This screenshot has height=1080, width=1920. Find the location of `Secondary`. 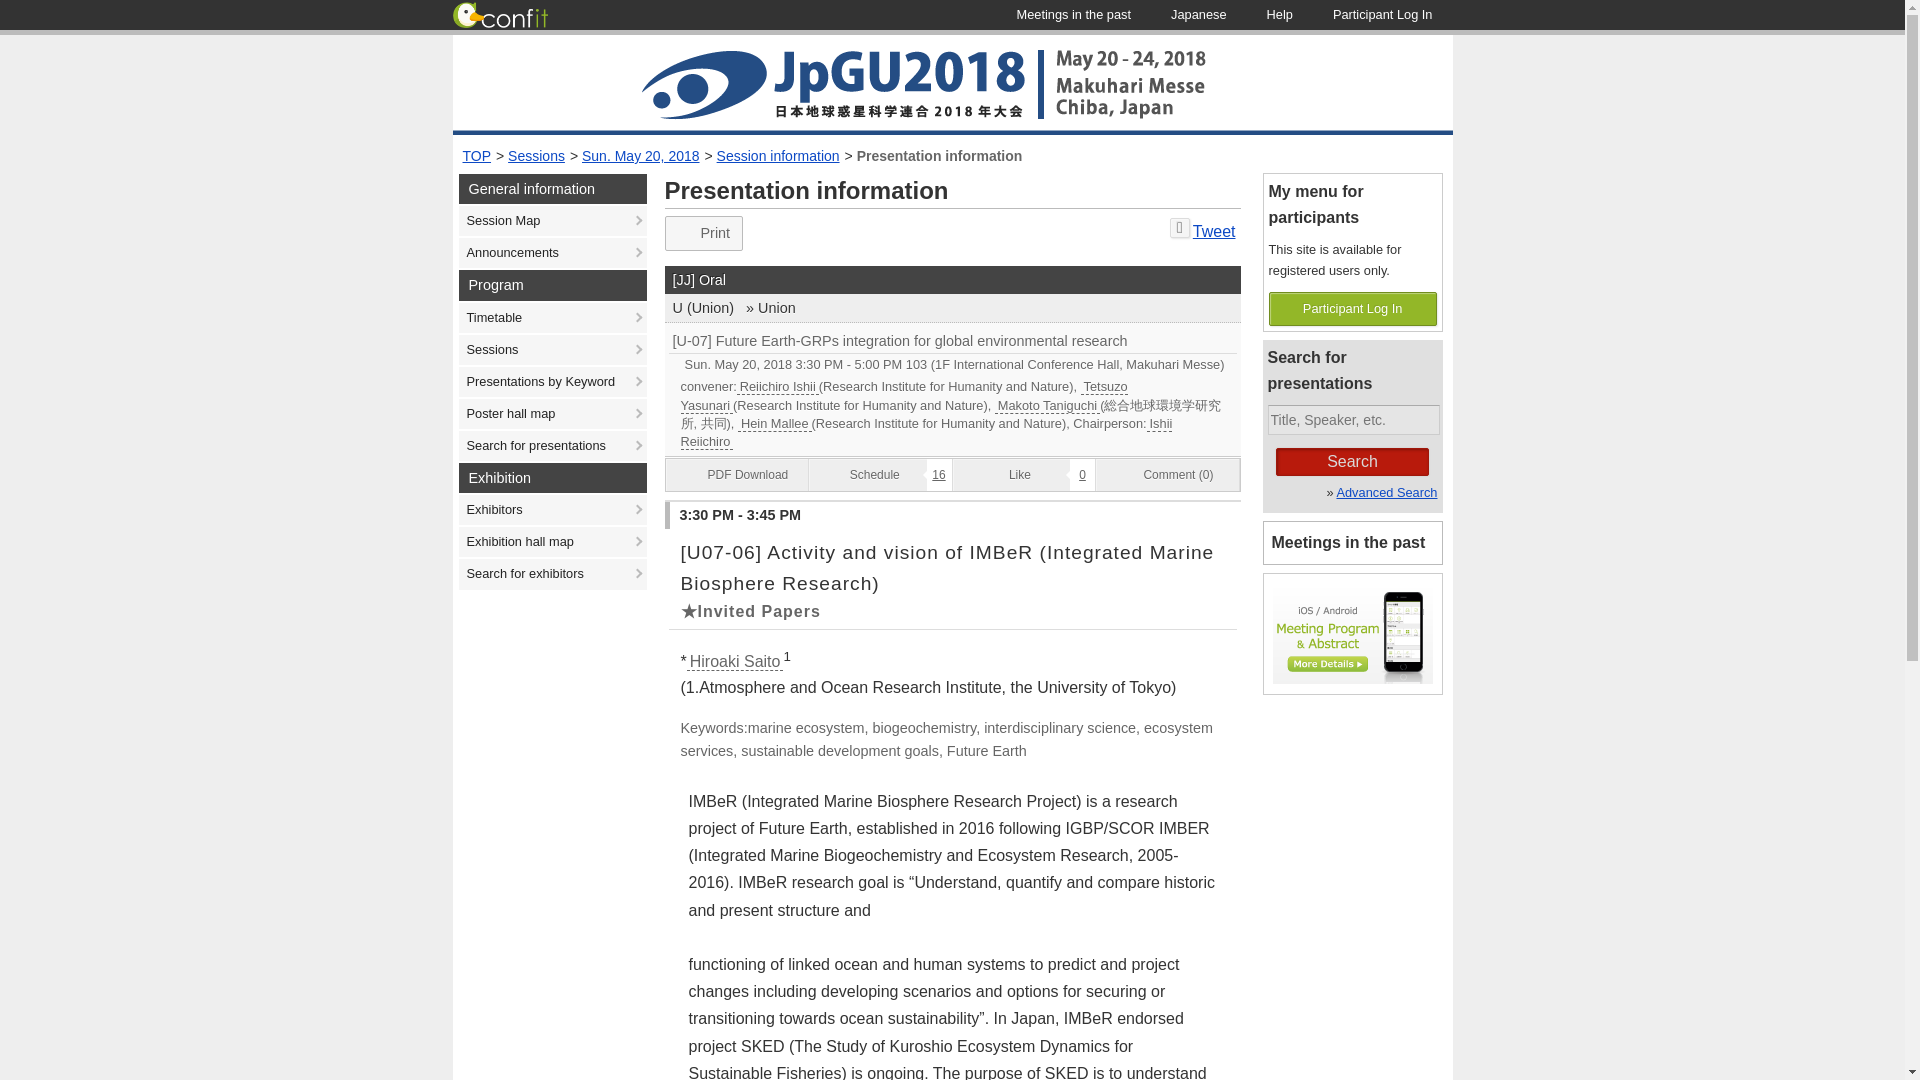

Secondary is located at coordinates (771, 308).